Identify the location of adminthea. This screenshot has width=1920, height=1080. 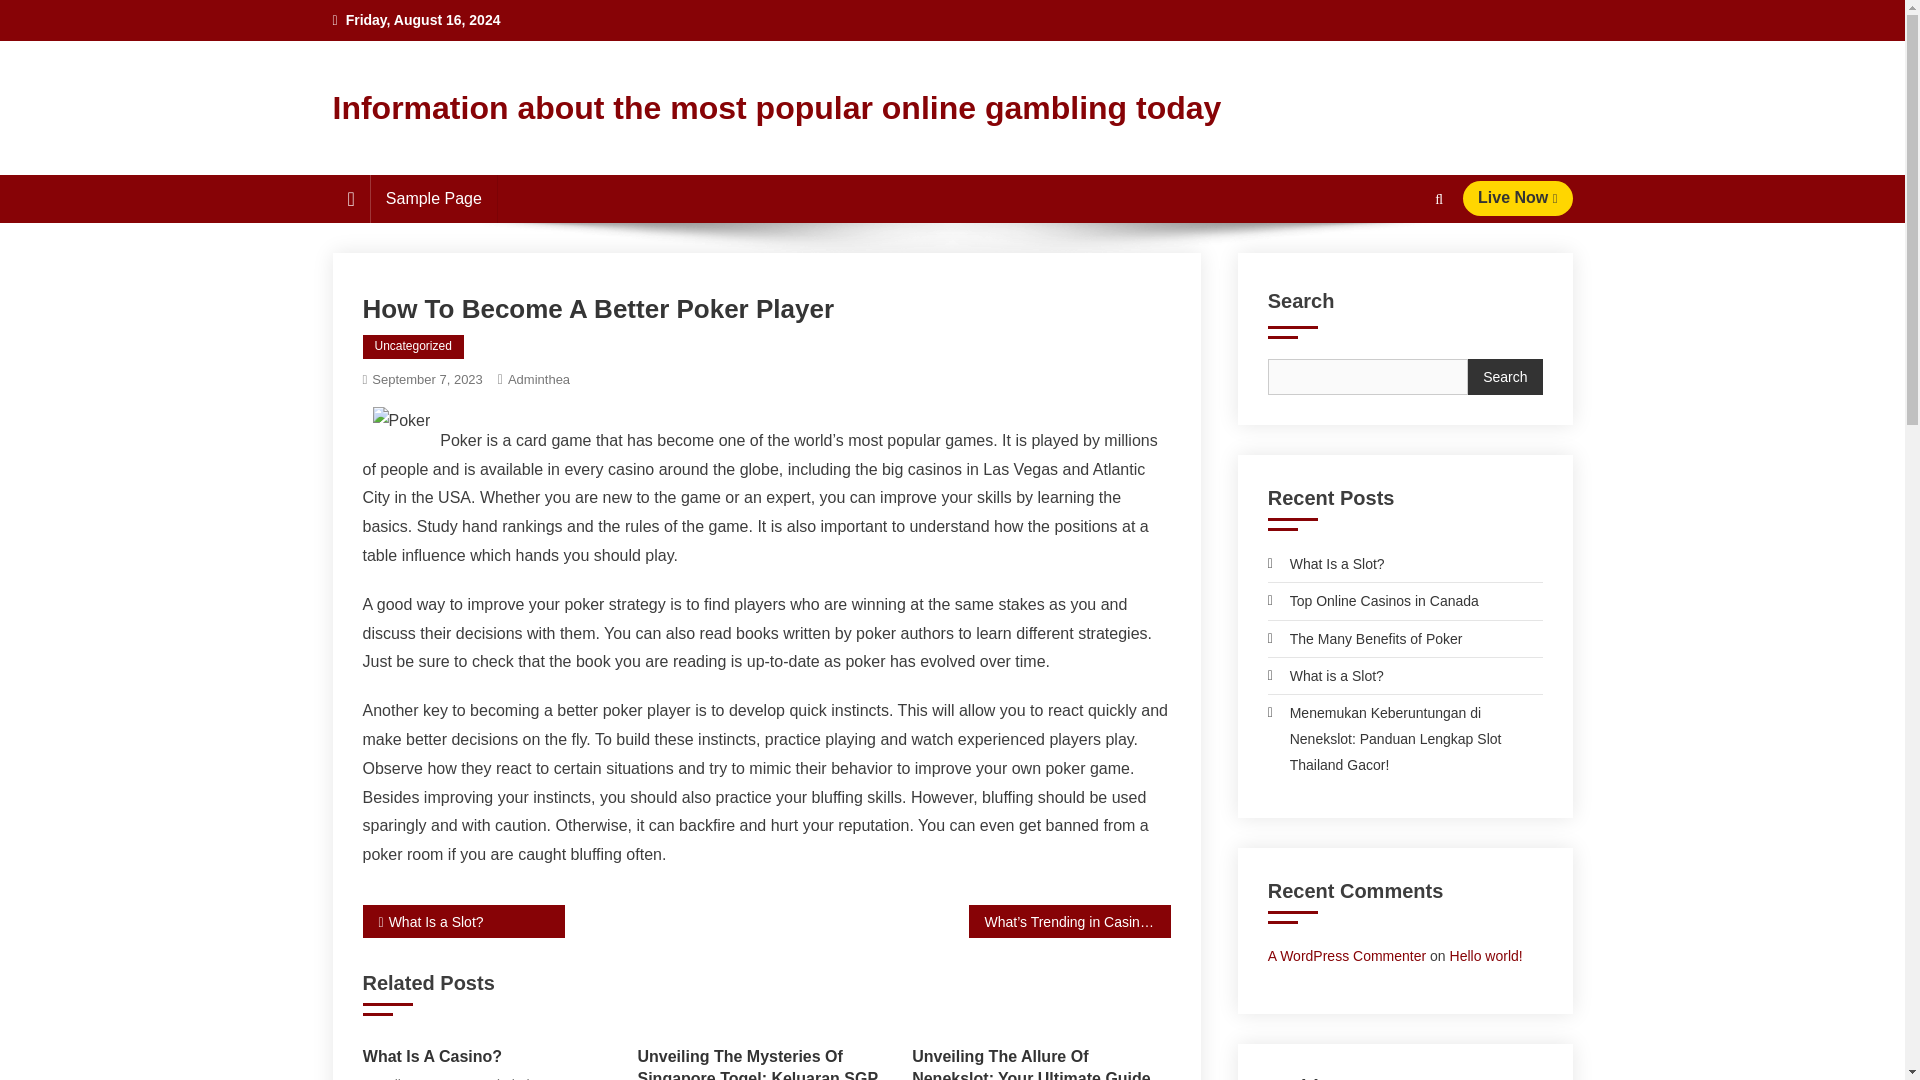
(516, 1076).